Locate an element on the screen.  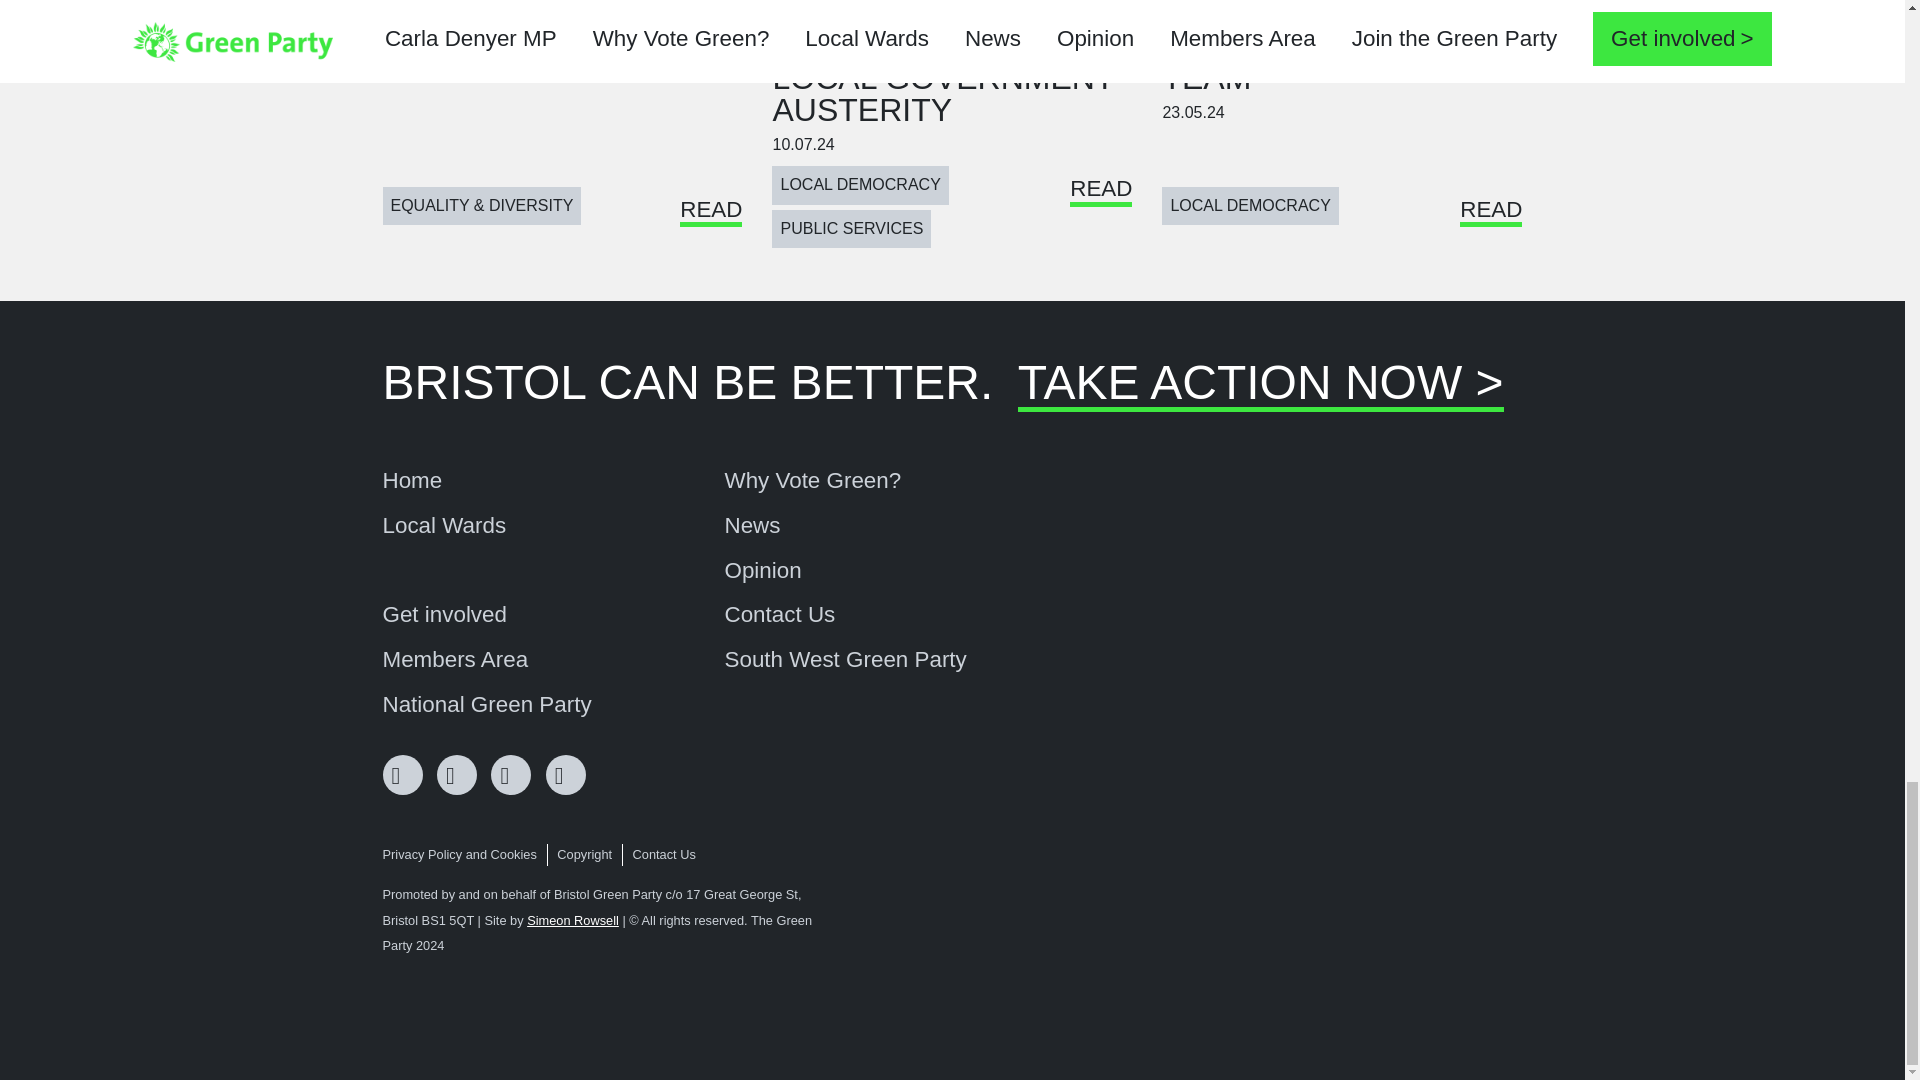
Get involved is located at coordinates (444, 614).